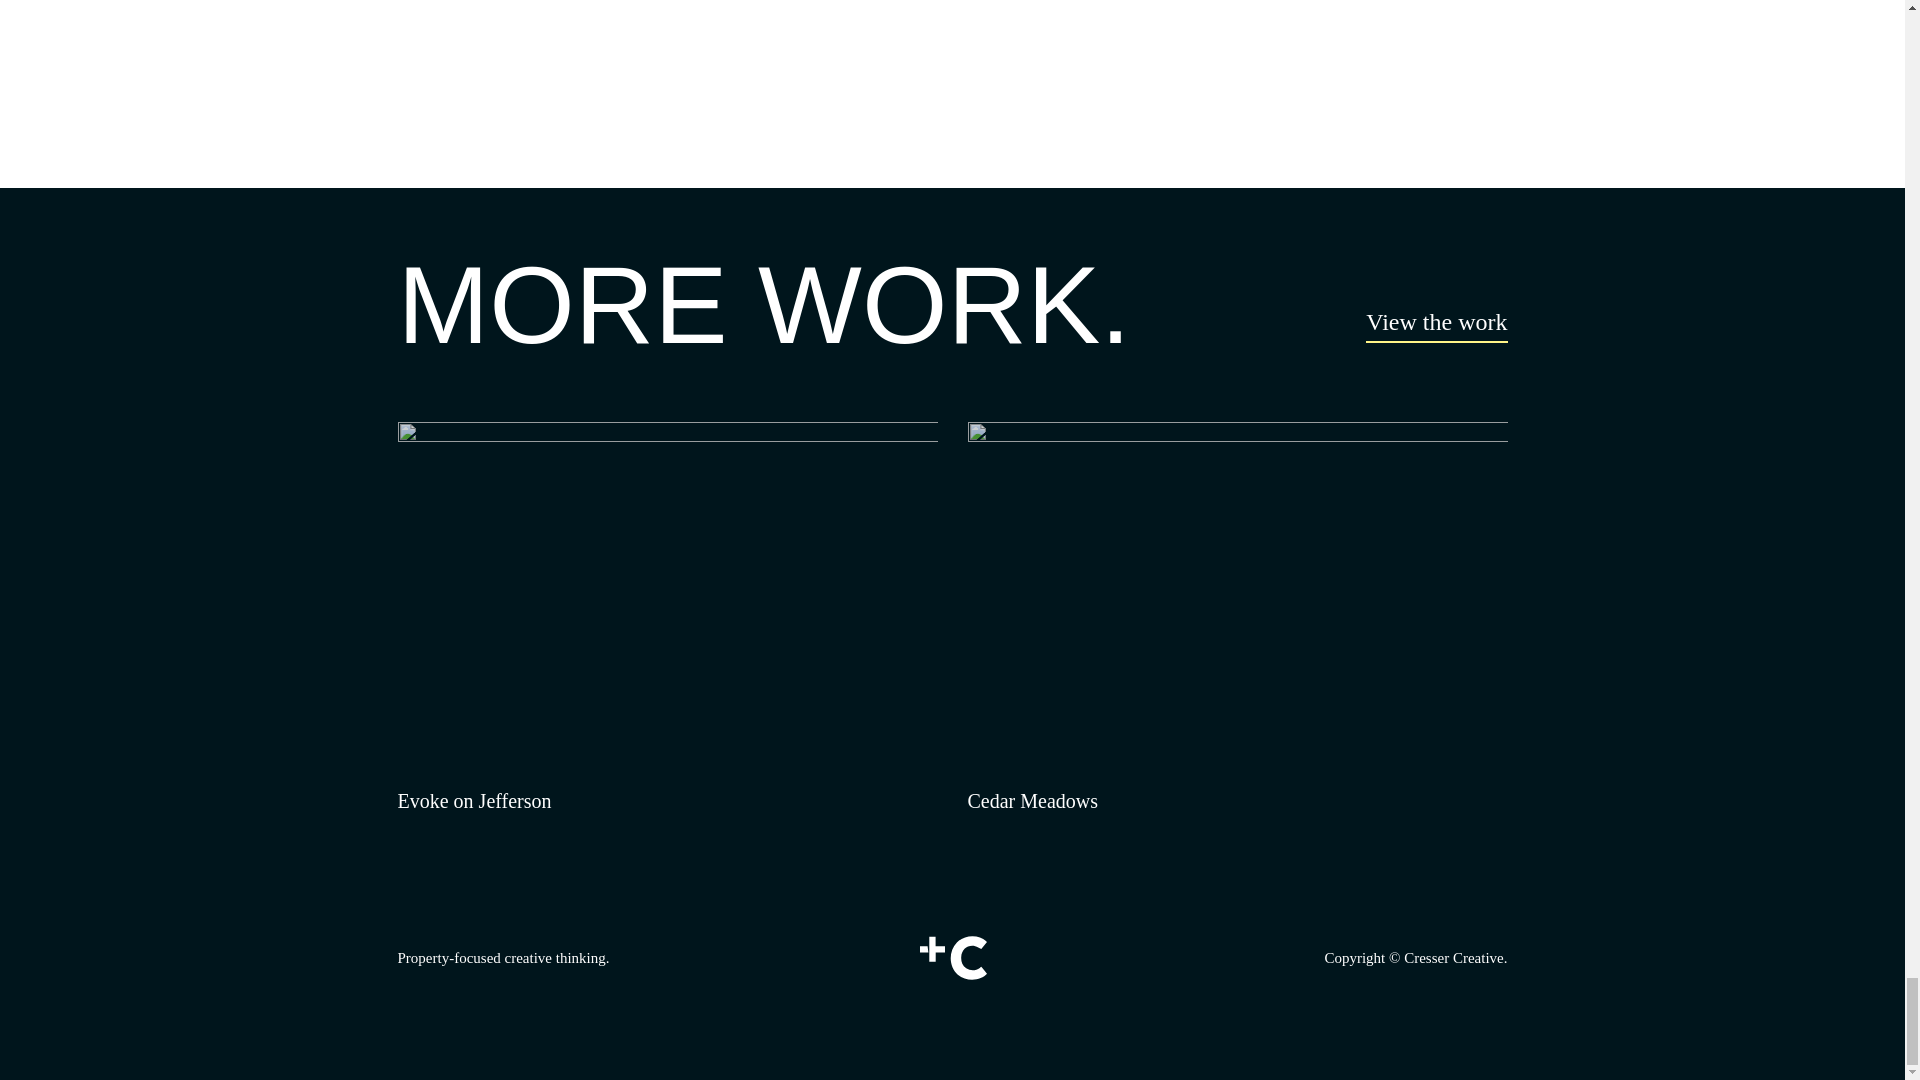 This screenshot has width=1920, height=1080. I want to click on View the work, so click(1436, 326).